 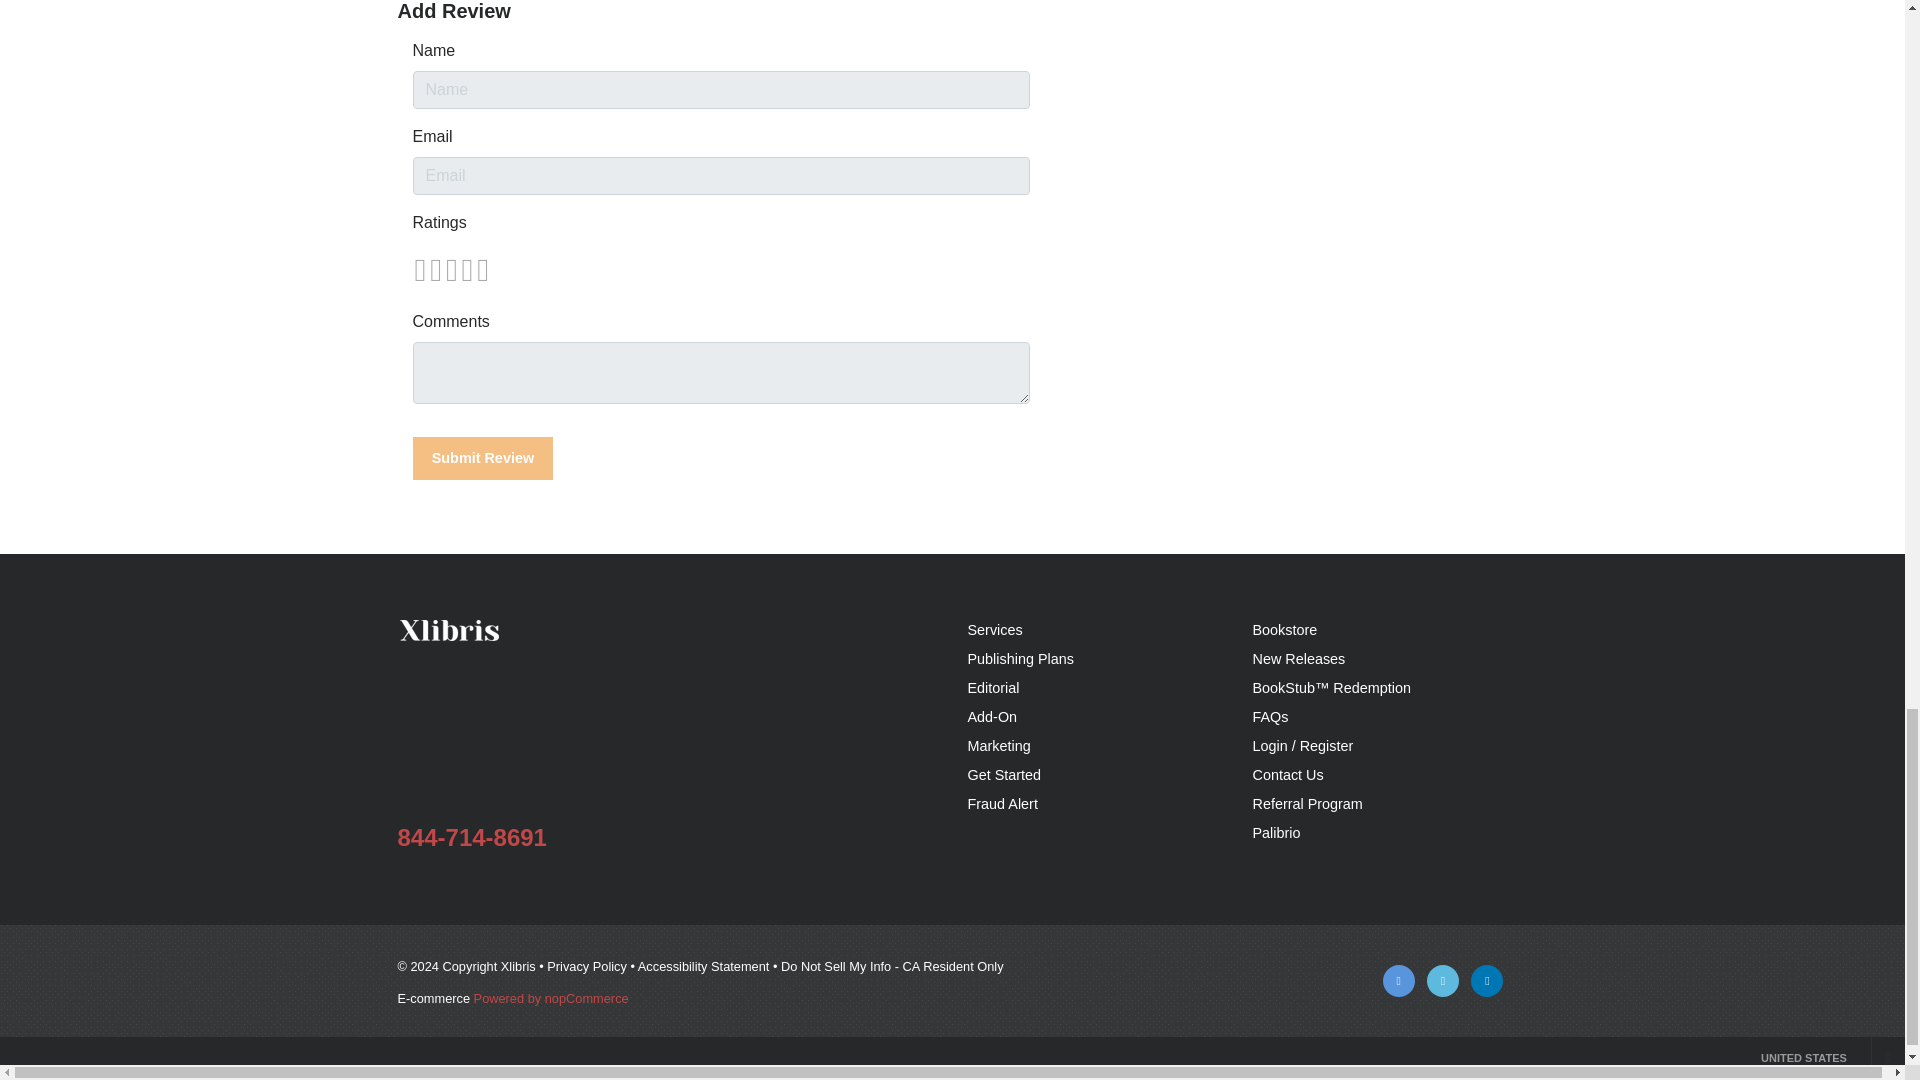 What do you see at coordinates (1286, 774) in the screenshot?
I see `Contact Us` at bounding box center [1286, 774].